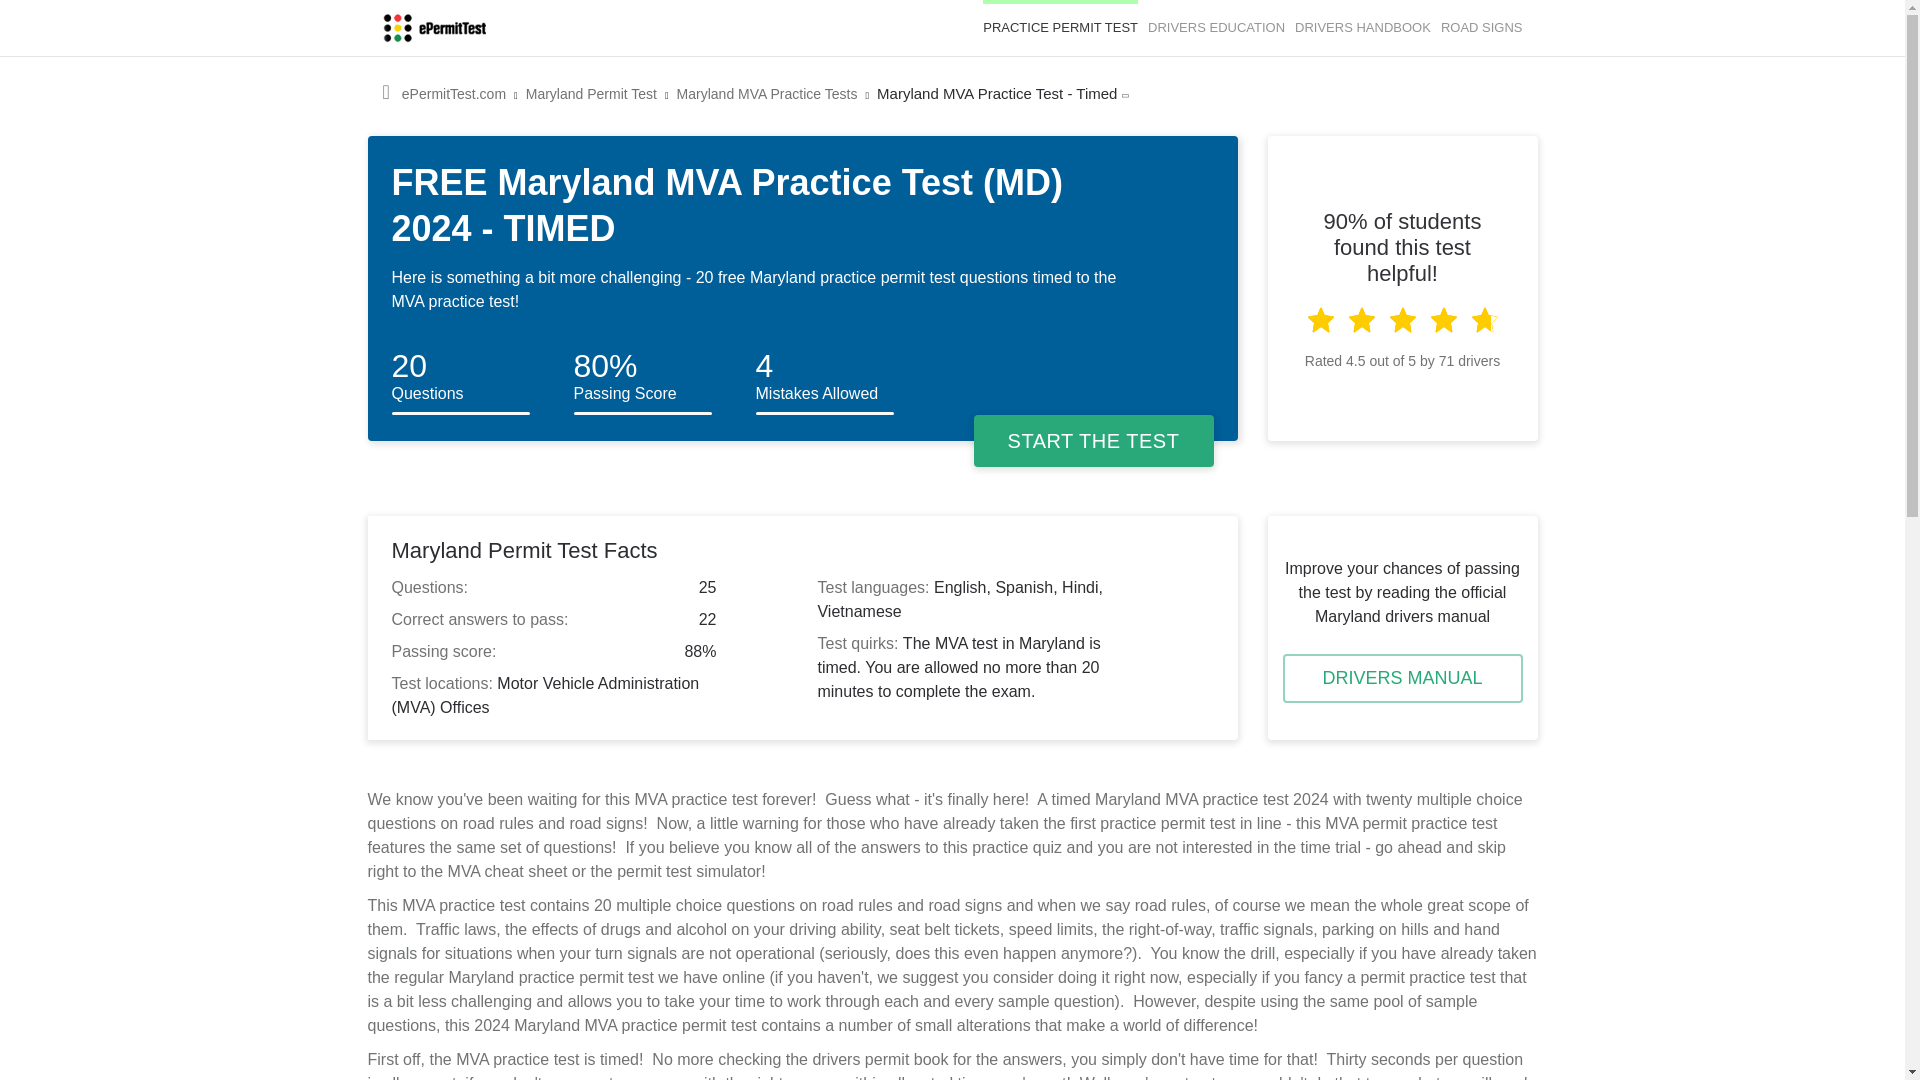 This screenshot has width=1920, height=1080. What do you see at coordinates (768, 94) in the screenshot?
I see `Maryland MVA Practice Tests` at bounding box center [768, 94].